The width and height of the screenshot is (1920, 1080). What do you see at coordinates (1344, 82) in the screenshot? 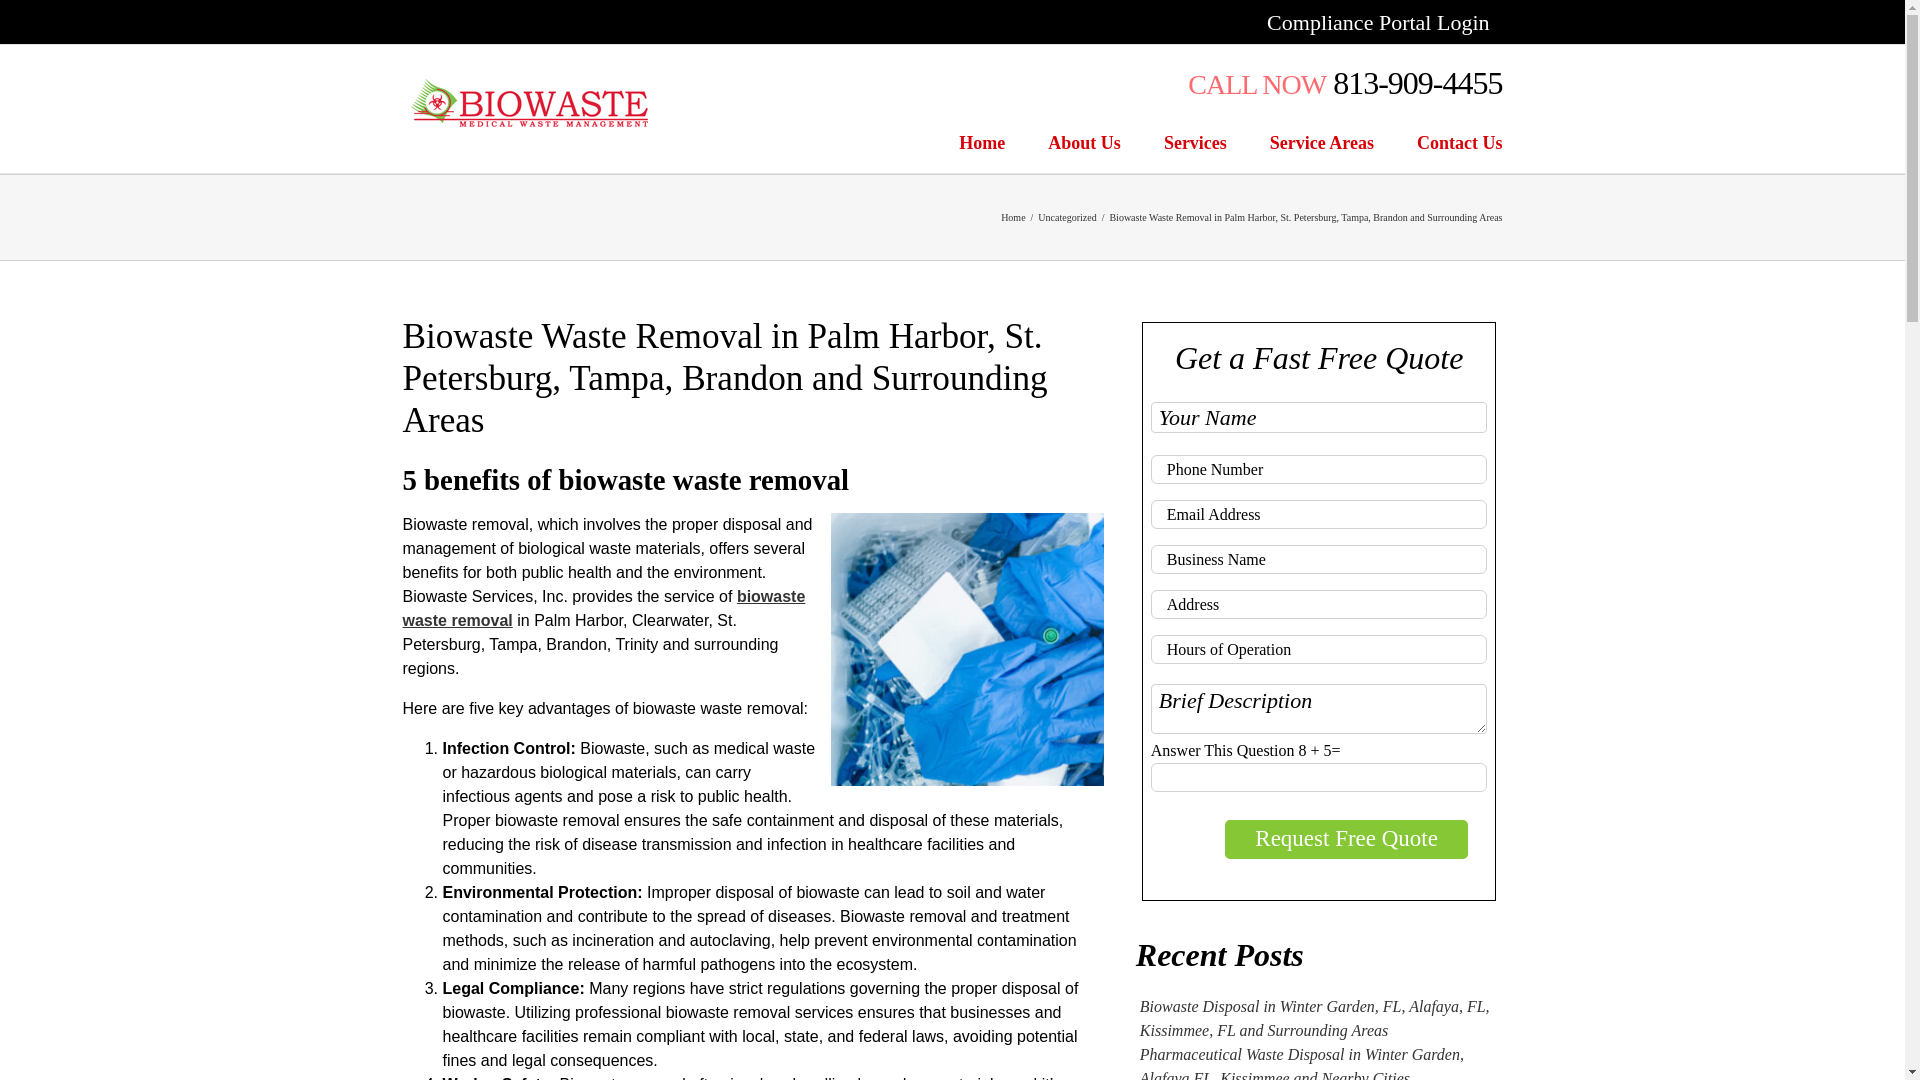
I see `CALL NOW 813-909-4455` at bounding box center [1344, 82].